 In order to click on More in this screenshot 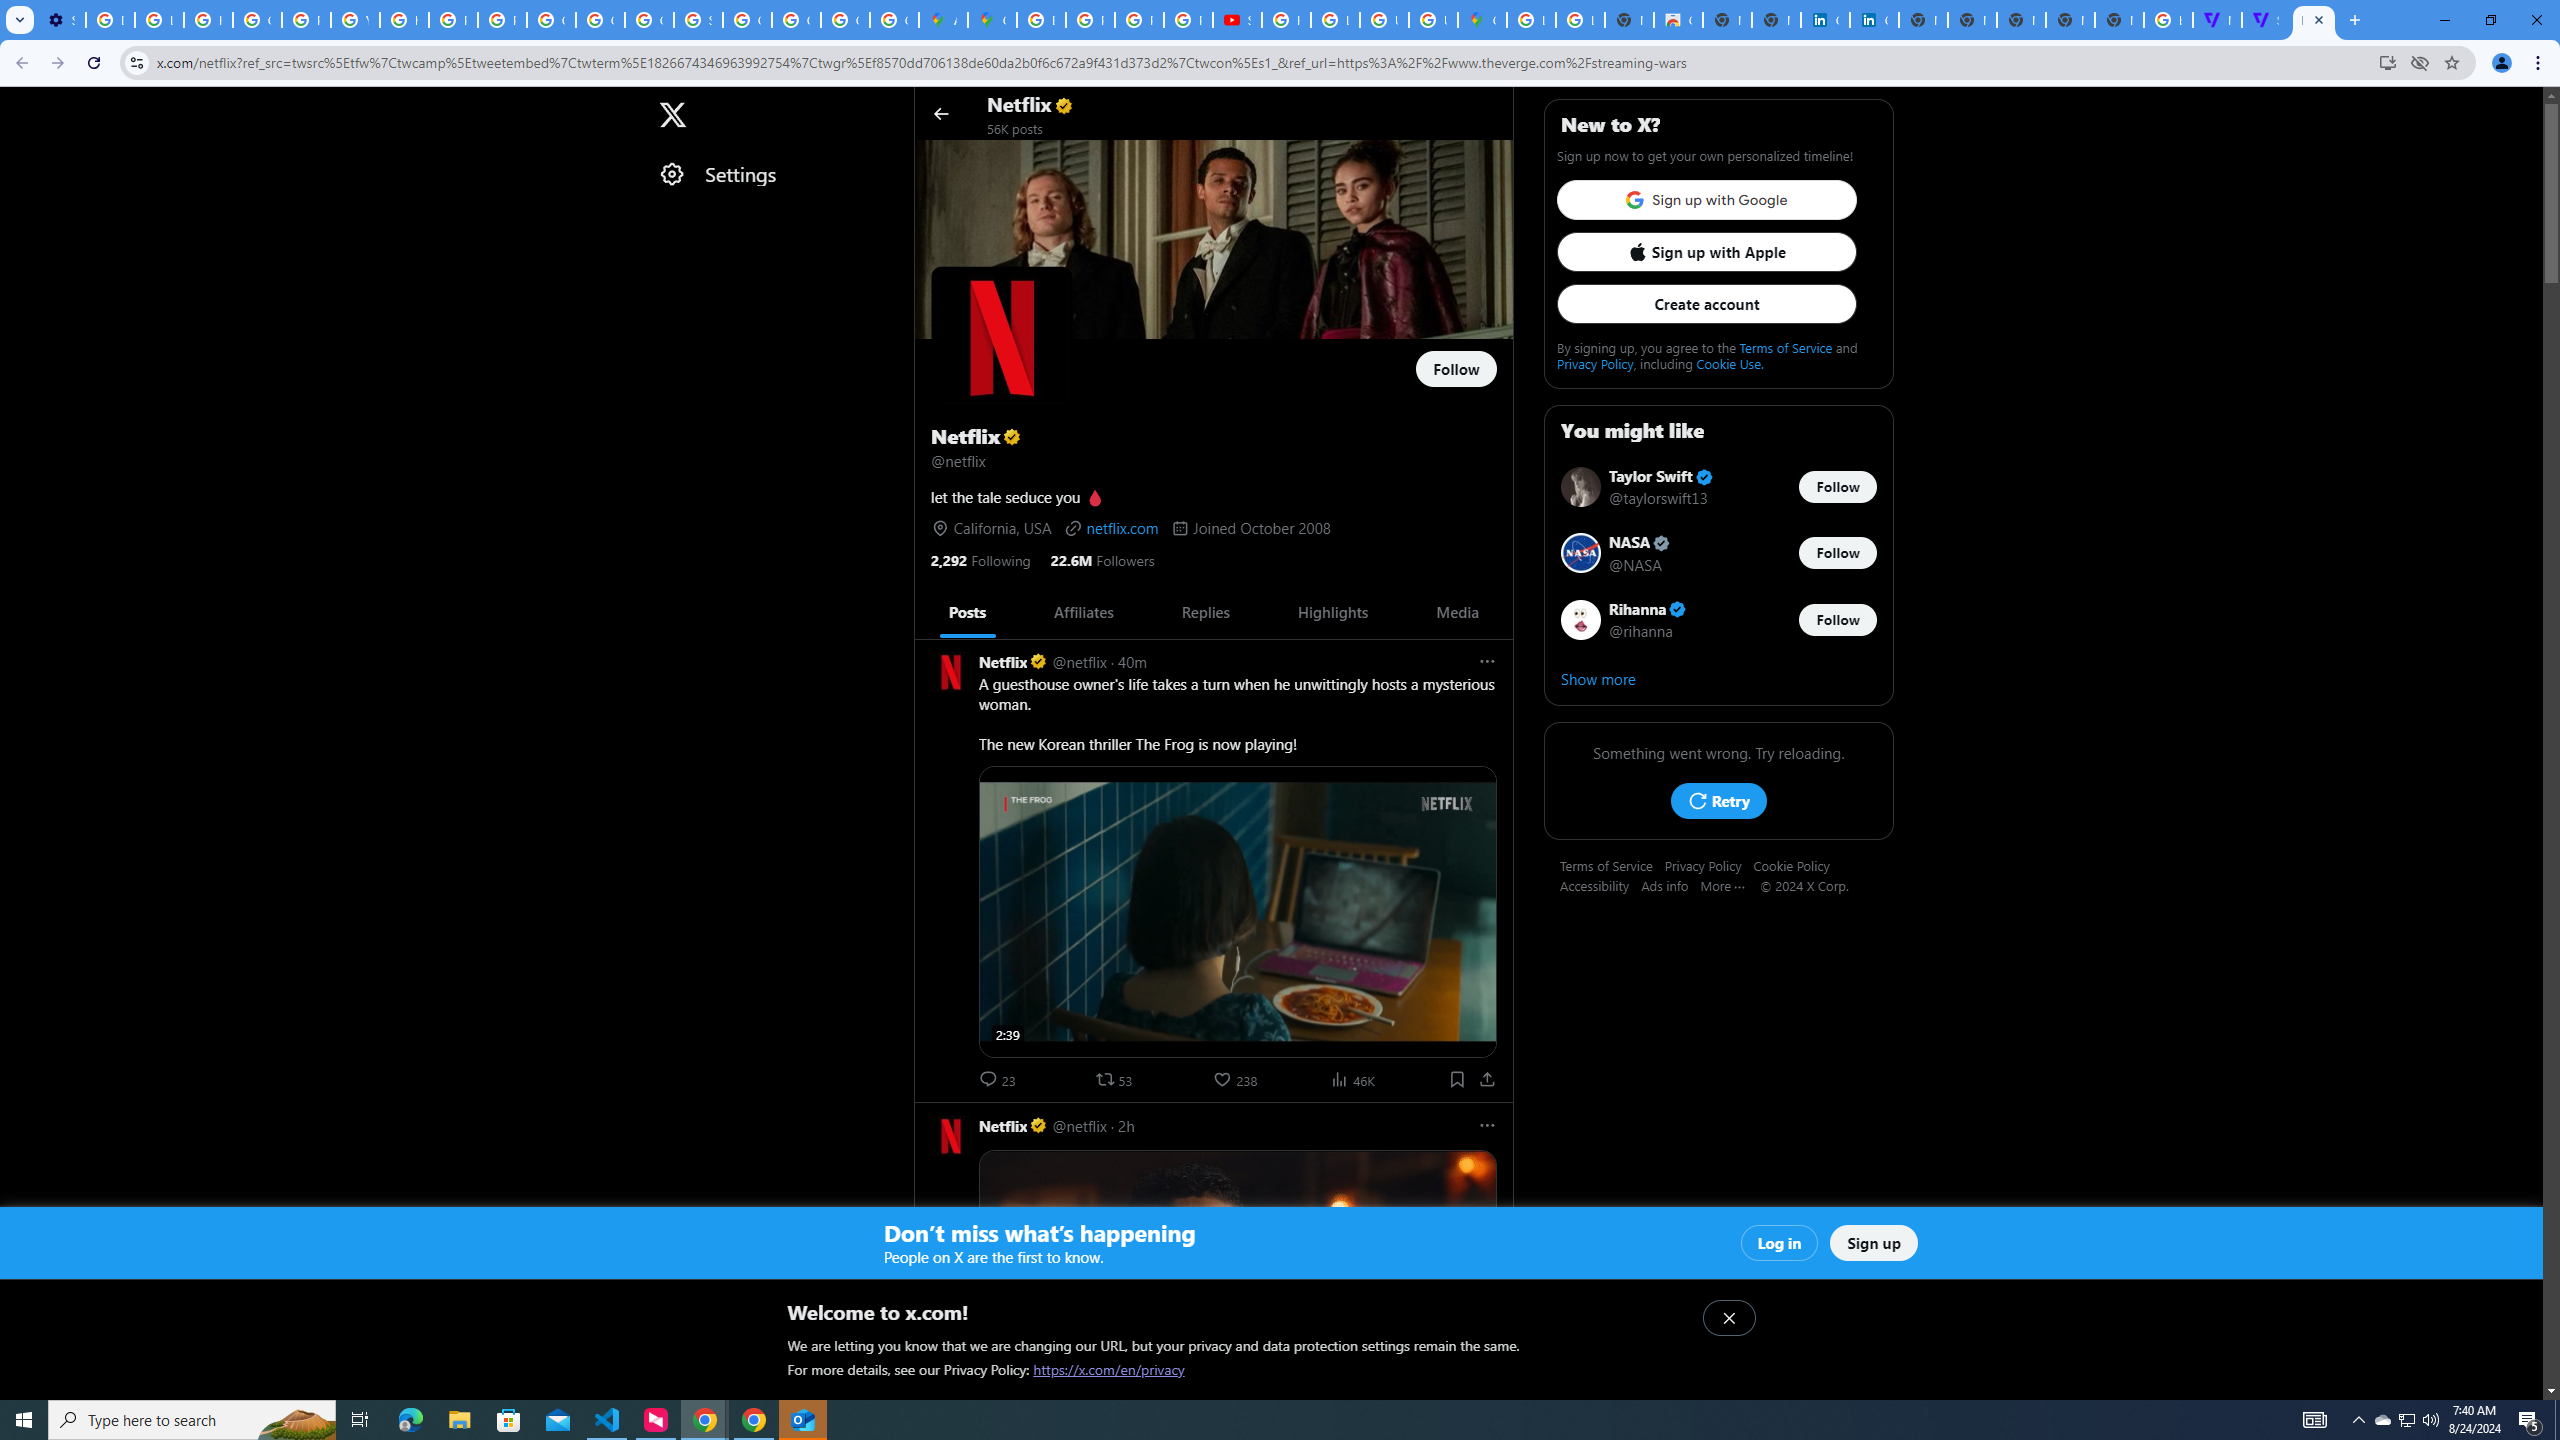, I will do `click(1730, 885)`.